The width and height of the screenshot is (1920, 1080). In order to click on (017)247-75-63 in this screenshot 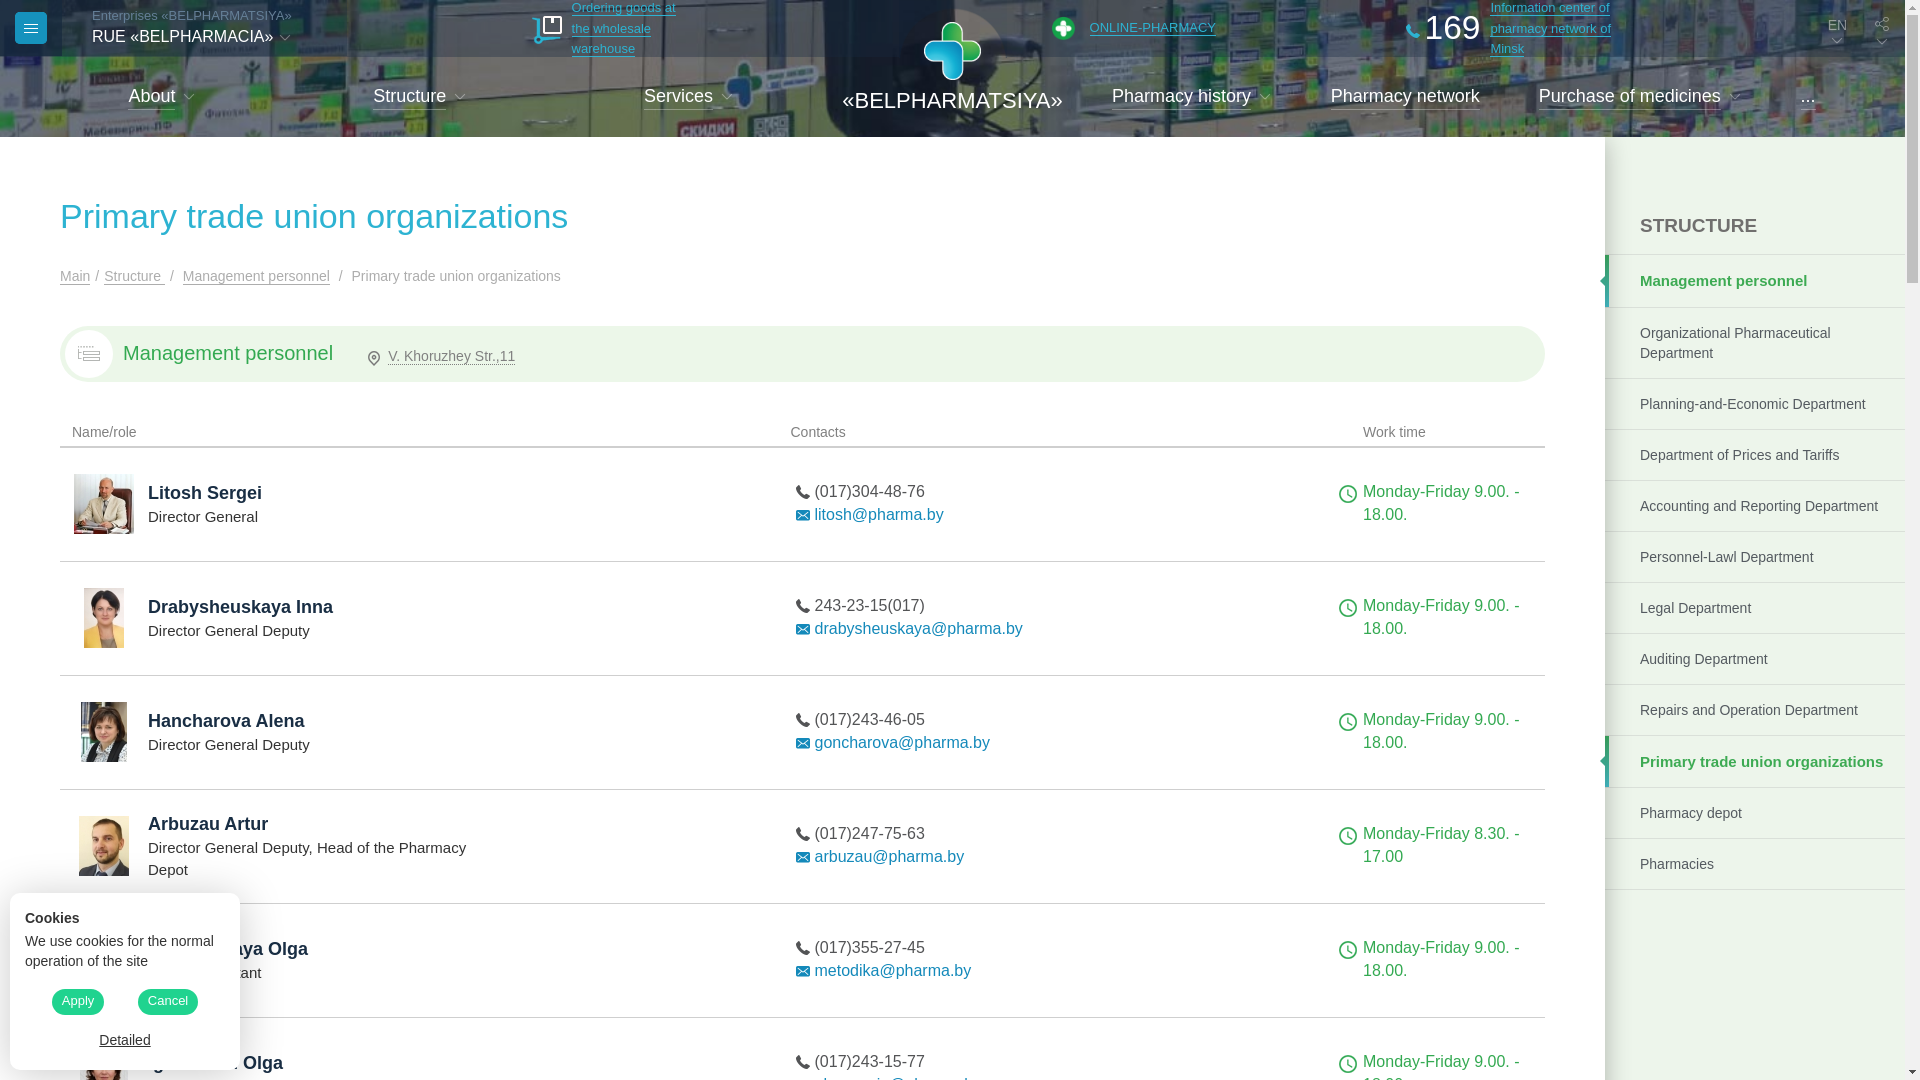, I will do `click(869, 834)`.